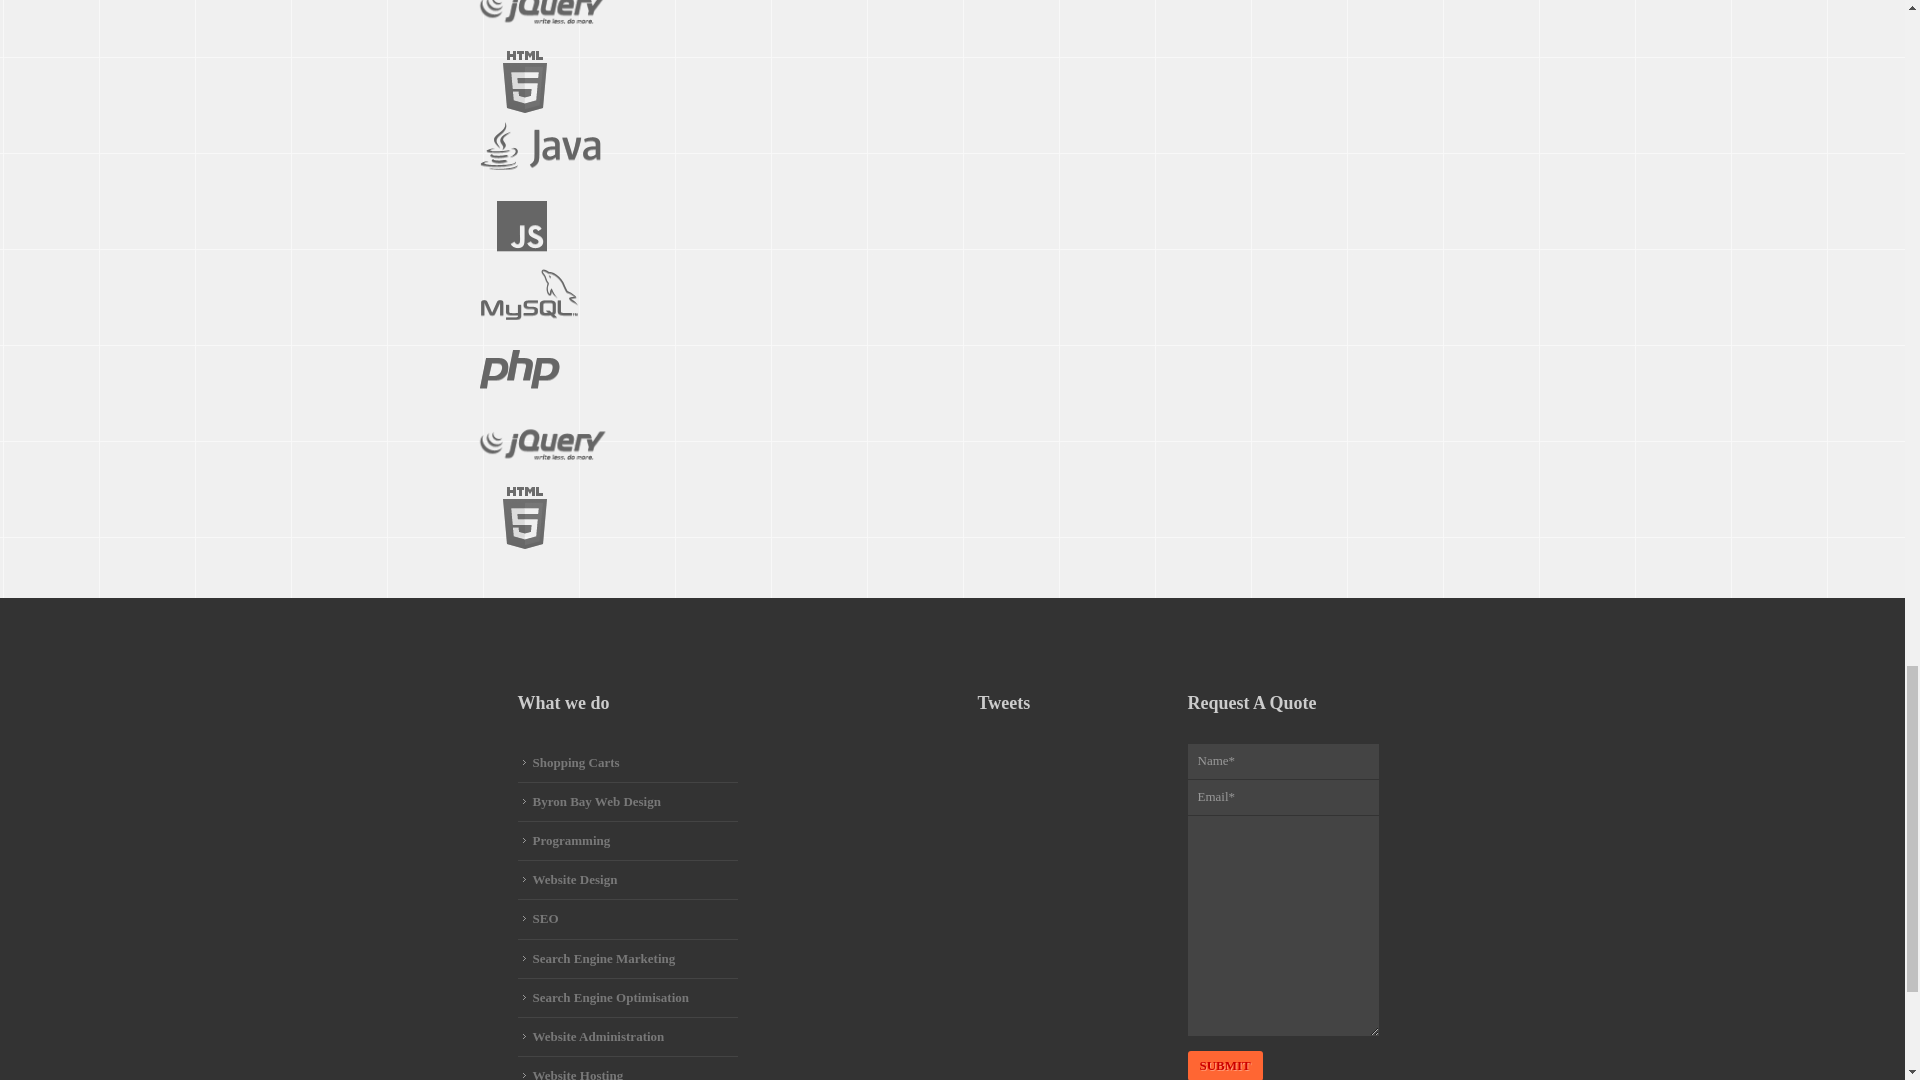  What do you see at coordinates (572, 1074) in the screenshot?
I see `Website Hosting` at bounding box center [572, 1074].